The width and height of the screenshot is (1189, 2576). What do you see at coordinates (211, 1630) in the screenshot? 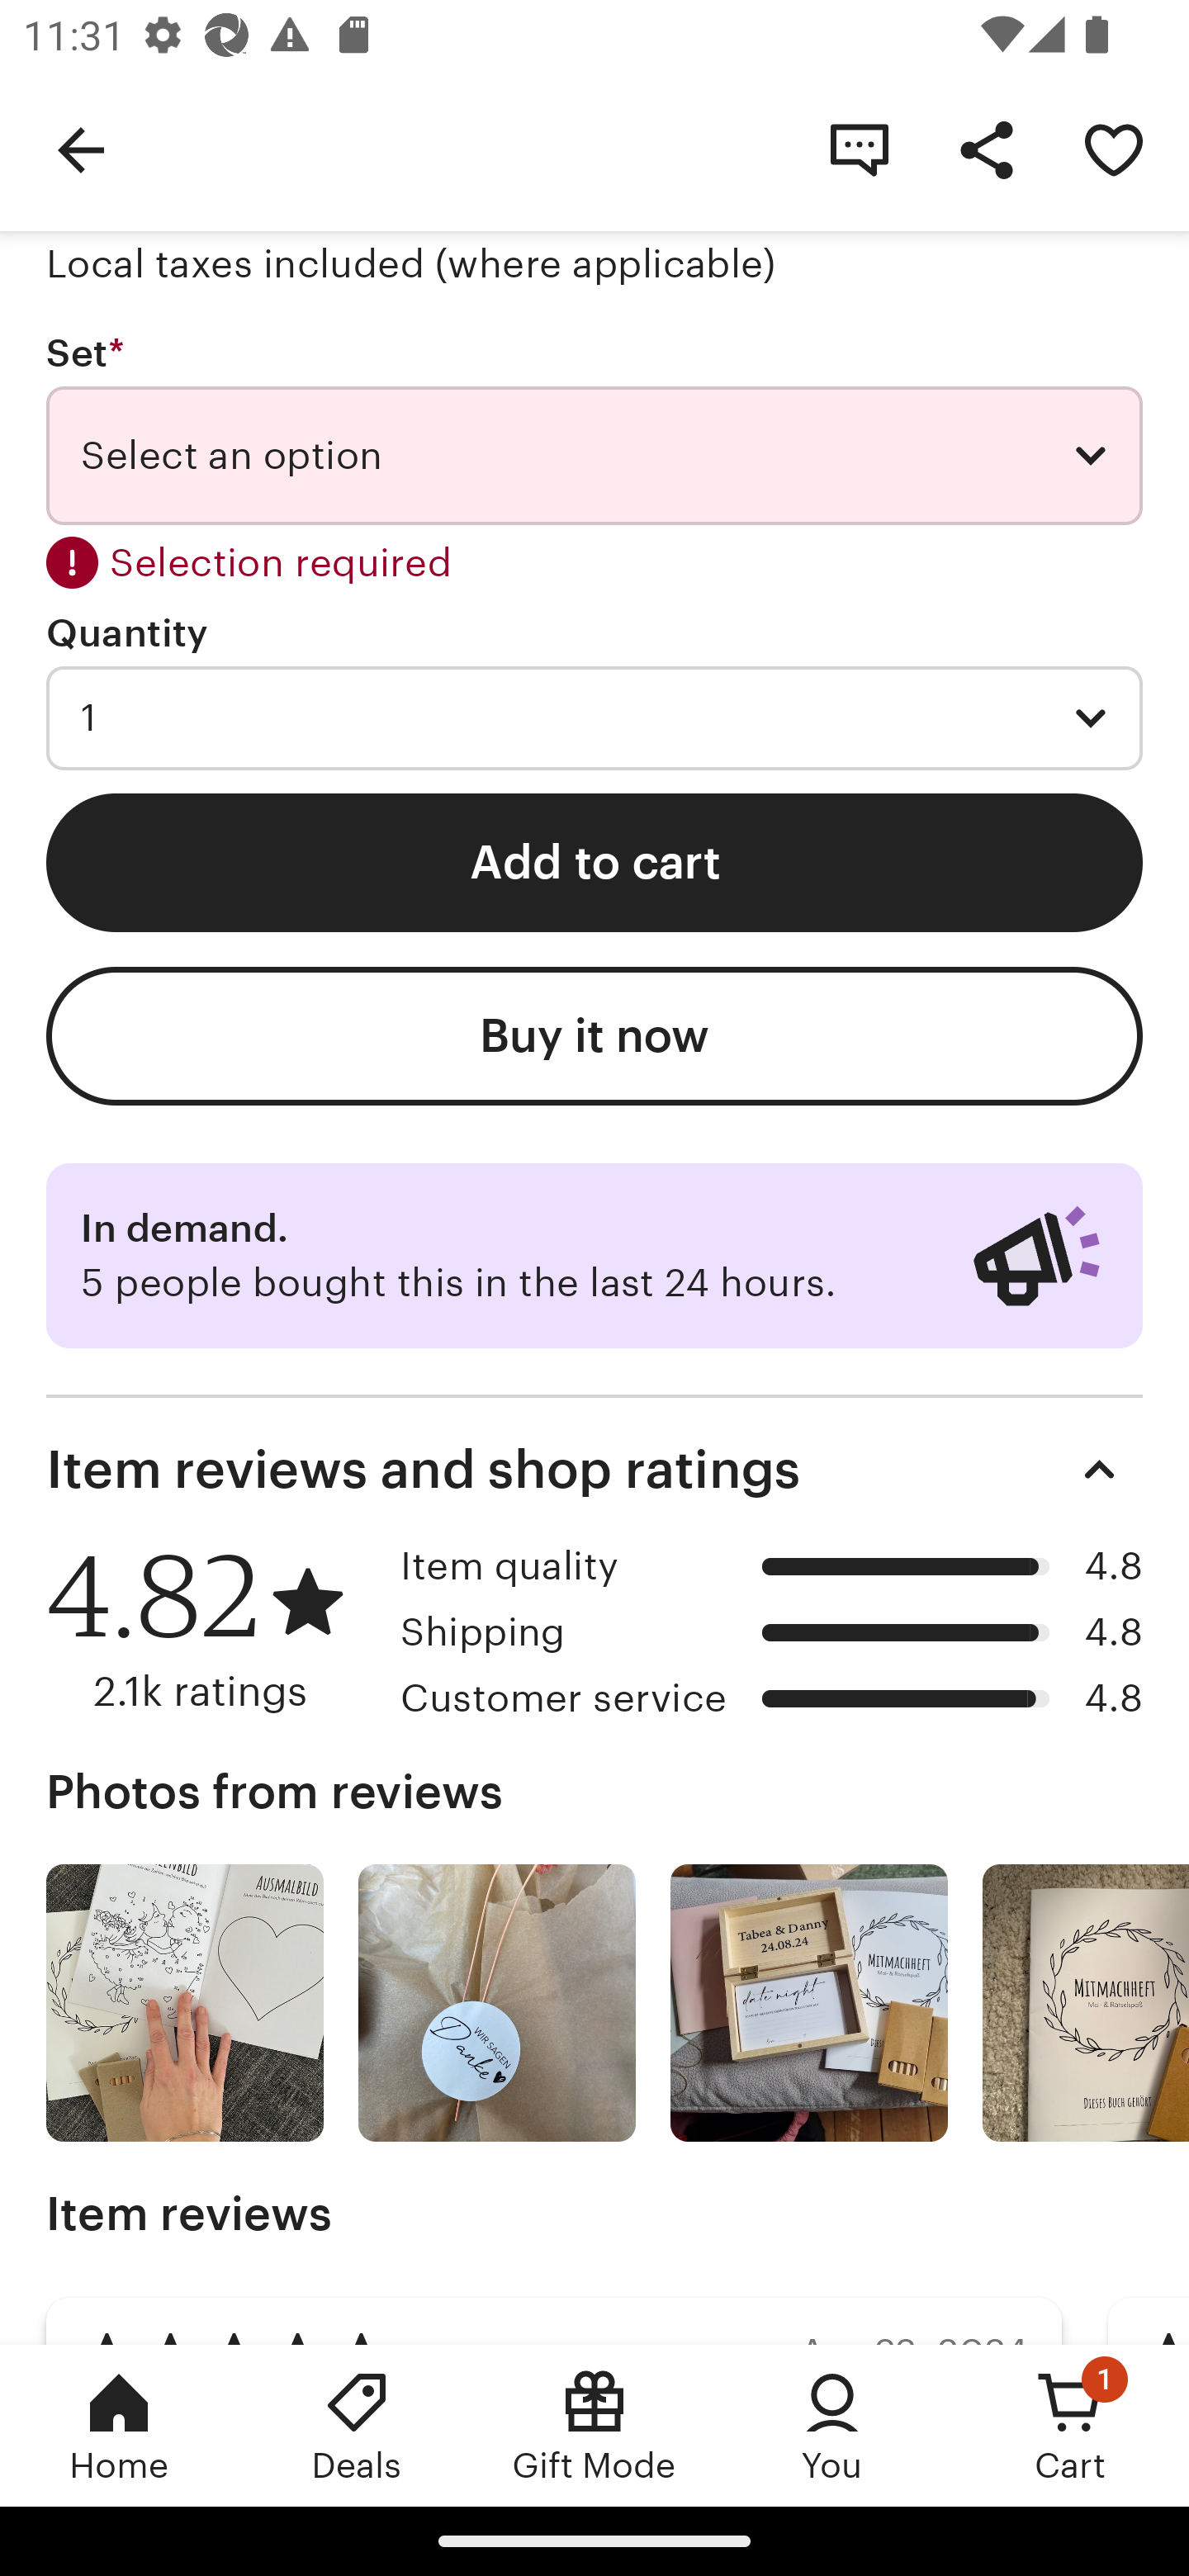
I see `4.82 2.1k ratings` at bounding box center [211, 1630].